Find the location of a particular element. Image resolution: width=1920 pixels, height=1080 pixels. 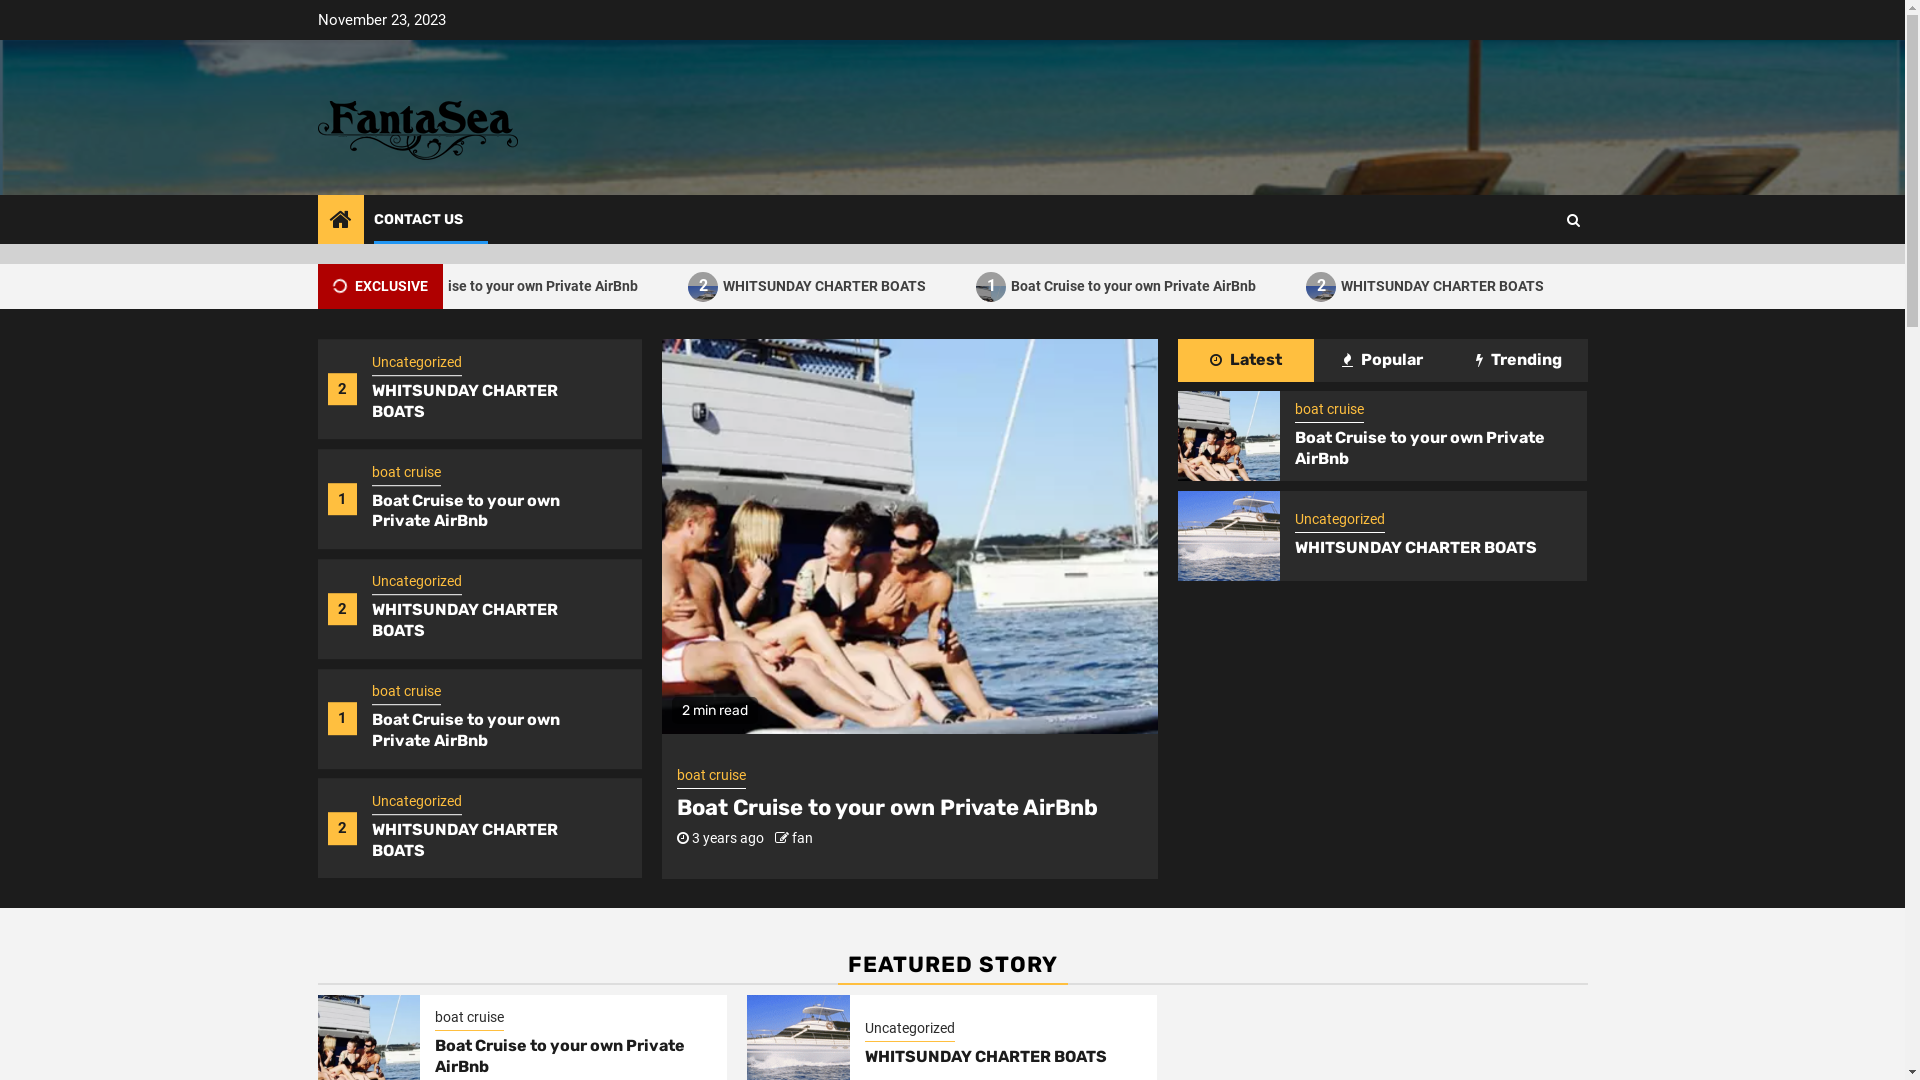

Boat Cruise to your own Private AirBnb is located at coordinates (1420, 448).